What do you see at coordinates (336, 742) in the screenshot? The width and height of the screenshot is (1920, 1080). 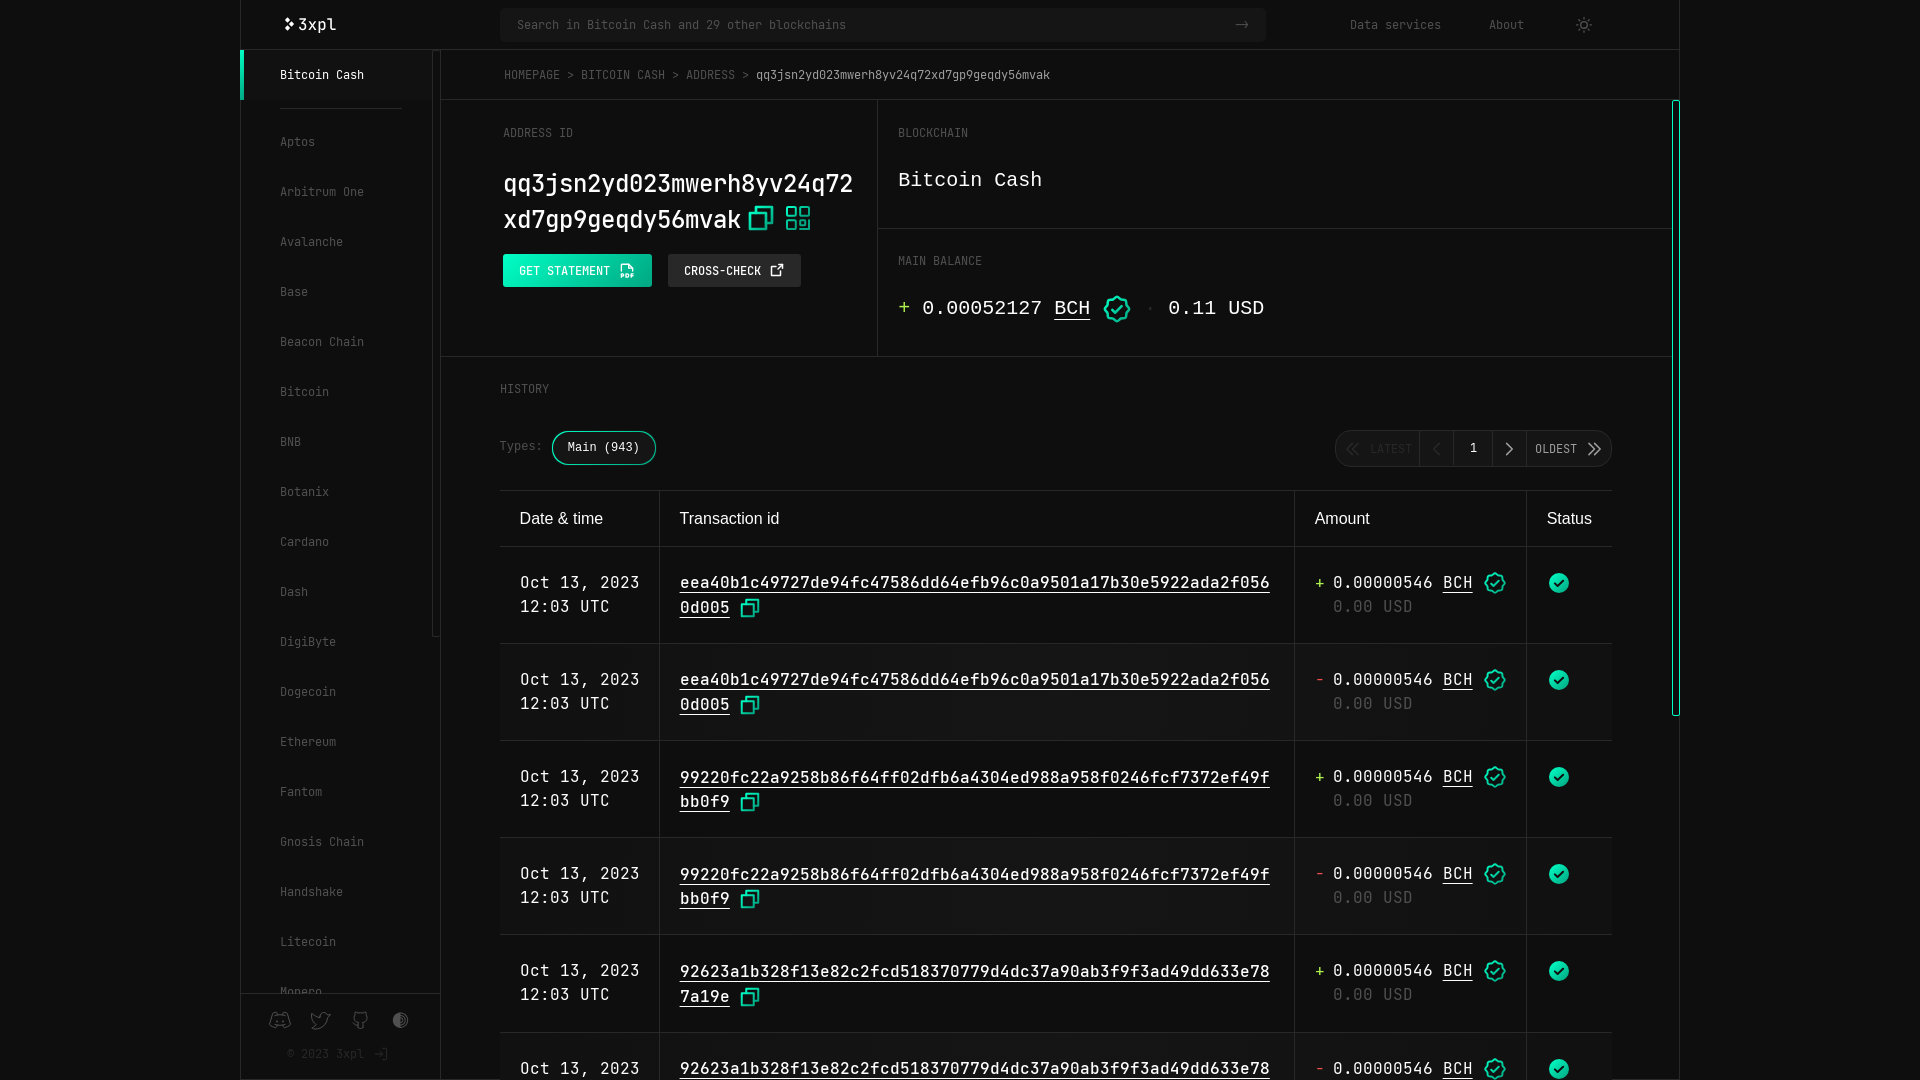 I see `Ethereum` at bounding box center [336, 742].